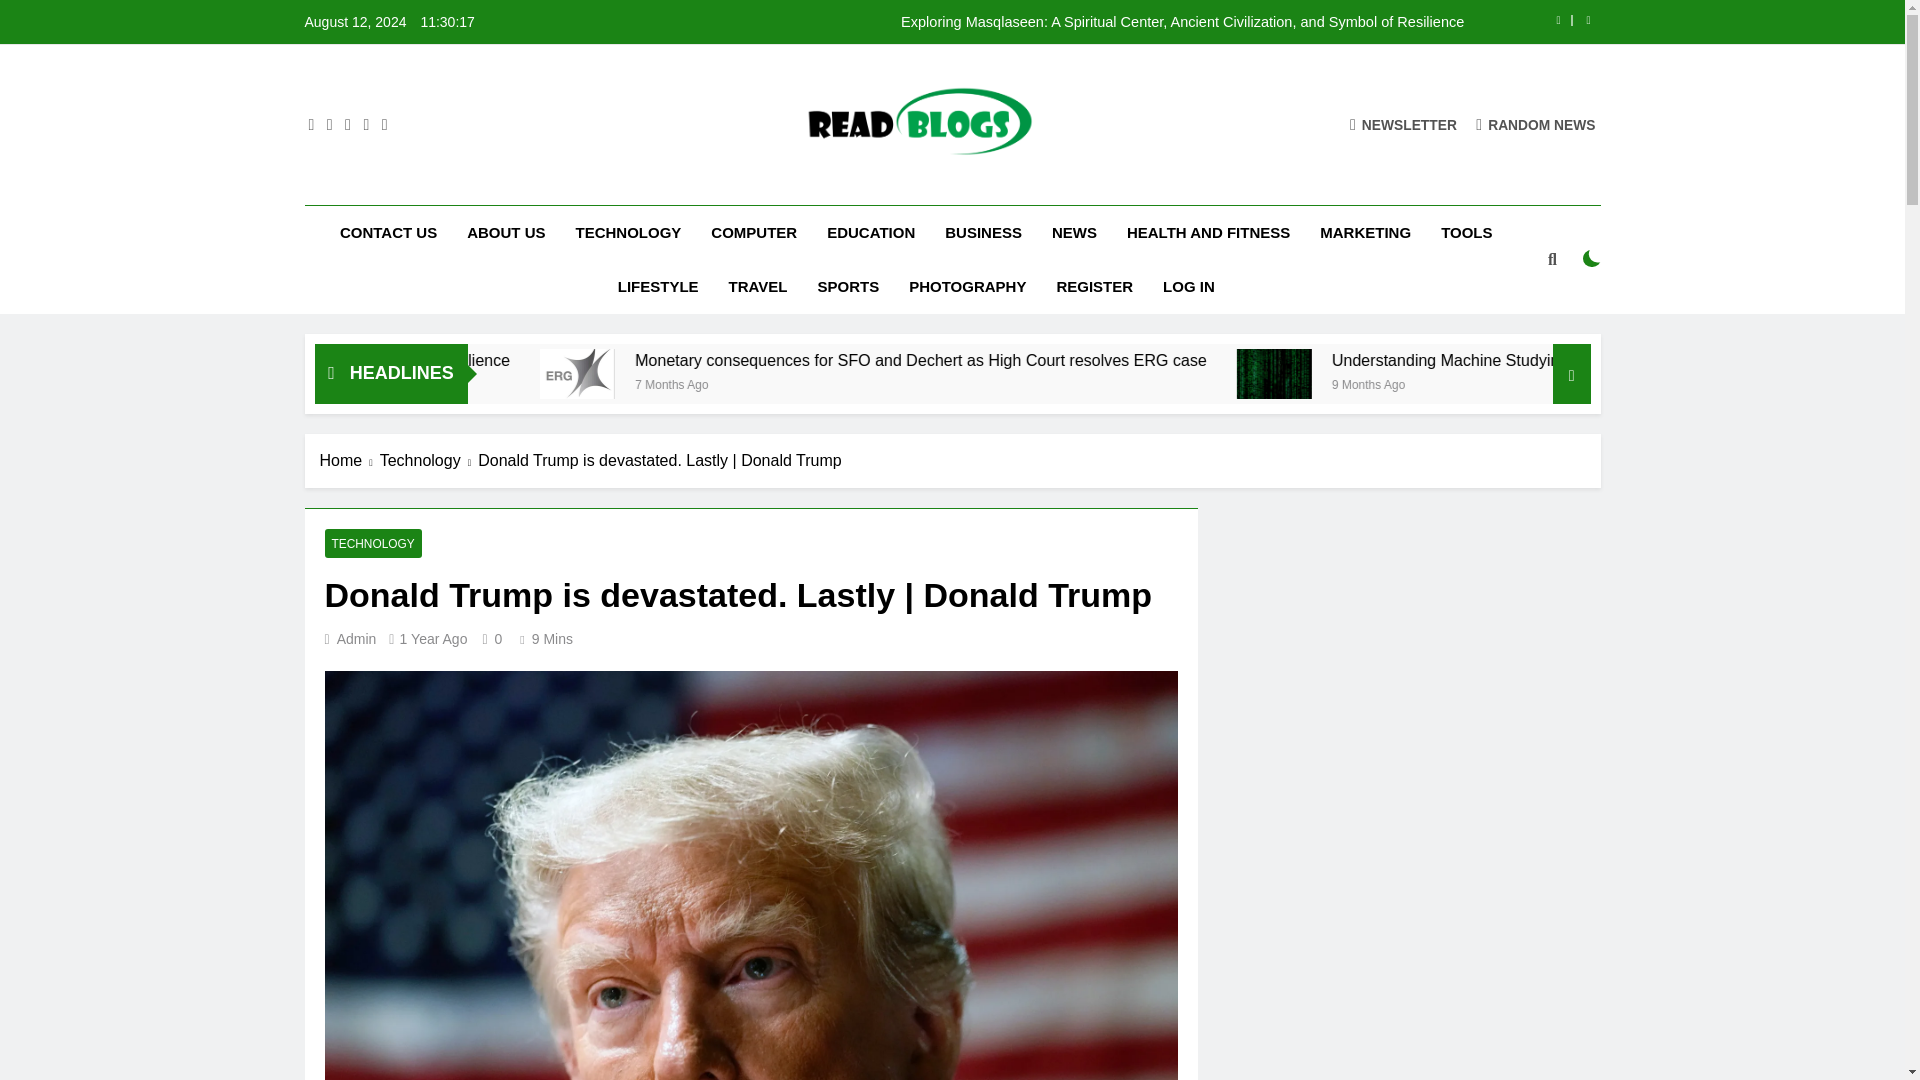 The width and height of the screenshot is (1920, 1080). Describe the element at coordinates (1403, 124) in the screenshot. I see `NEWSLETTER` at that location.